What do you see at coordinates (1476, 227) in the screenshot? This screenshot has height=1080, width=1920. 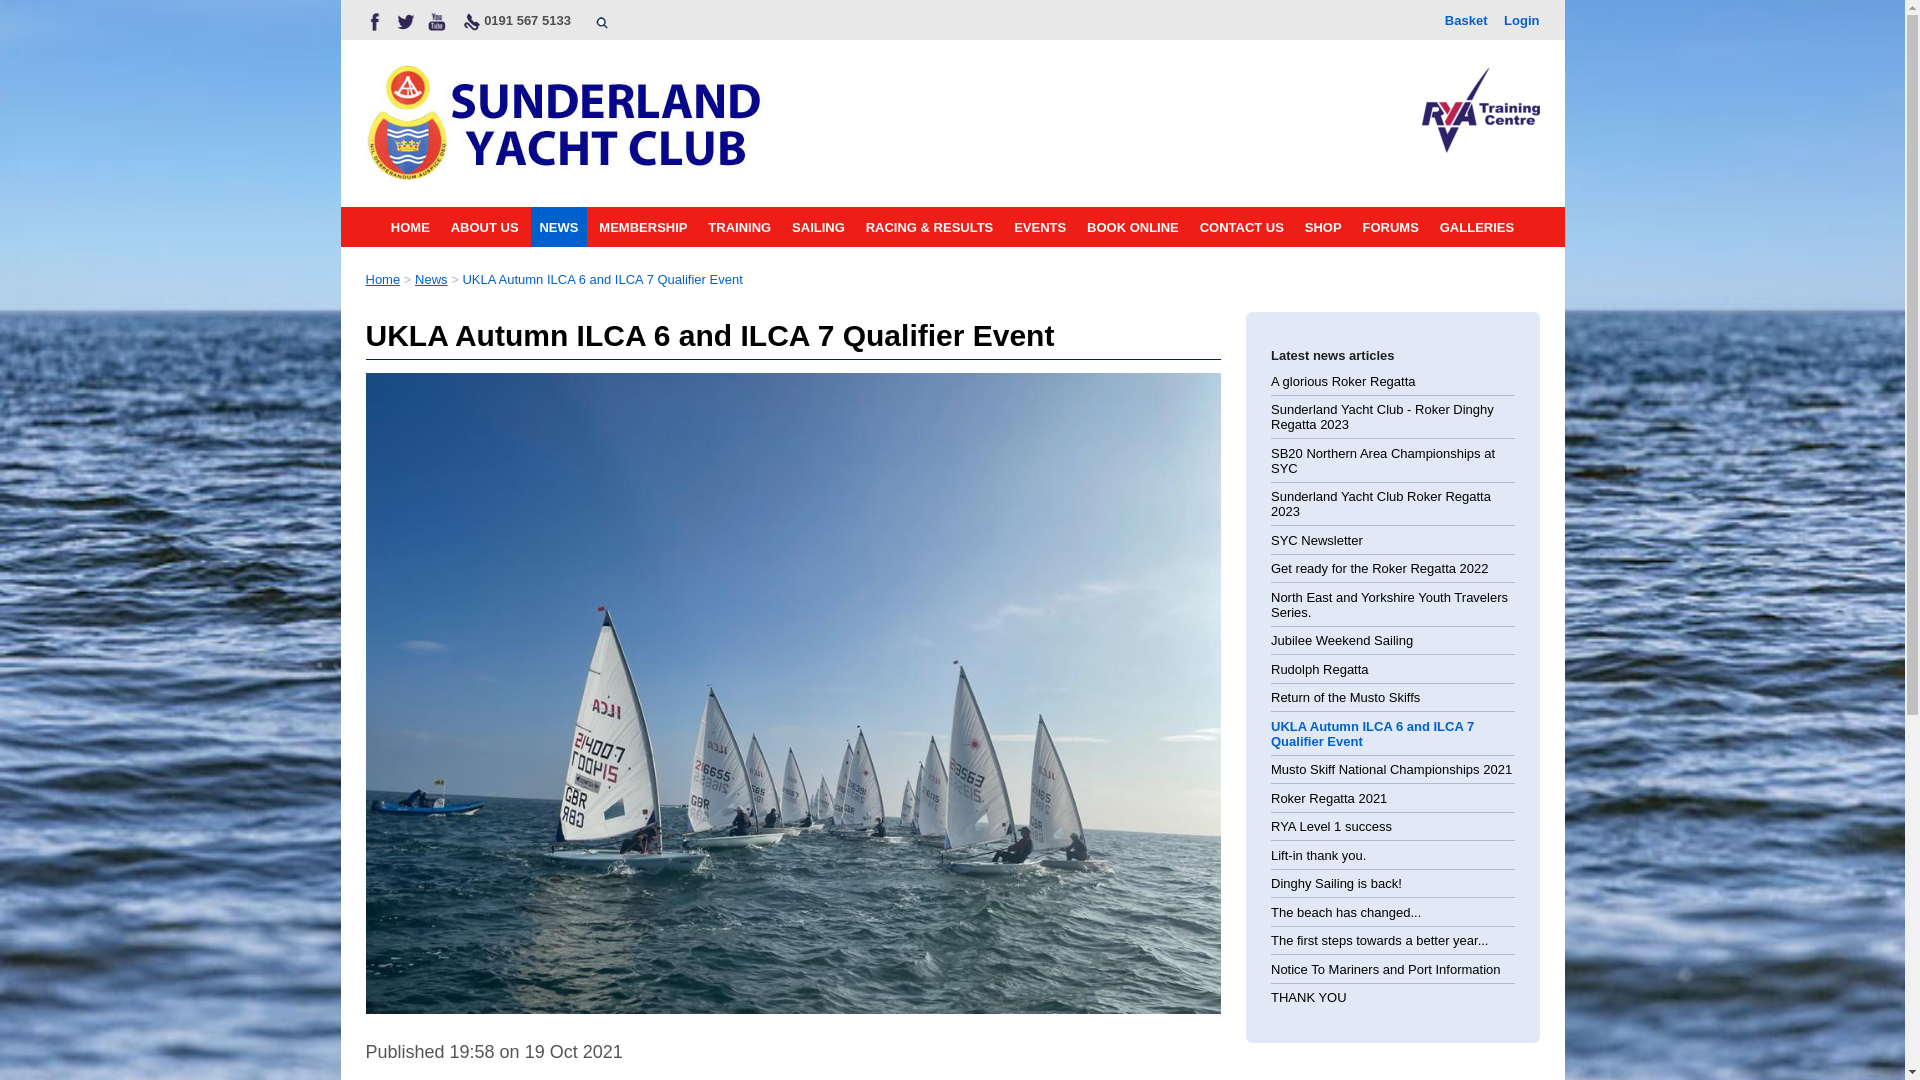 I see `GALLERIES` at bounding box center [1476, 227].